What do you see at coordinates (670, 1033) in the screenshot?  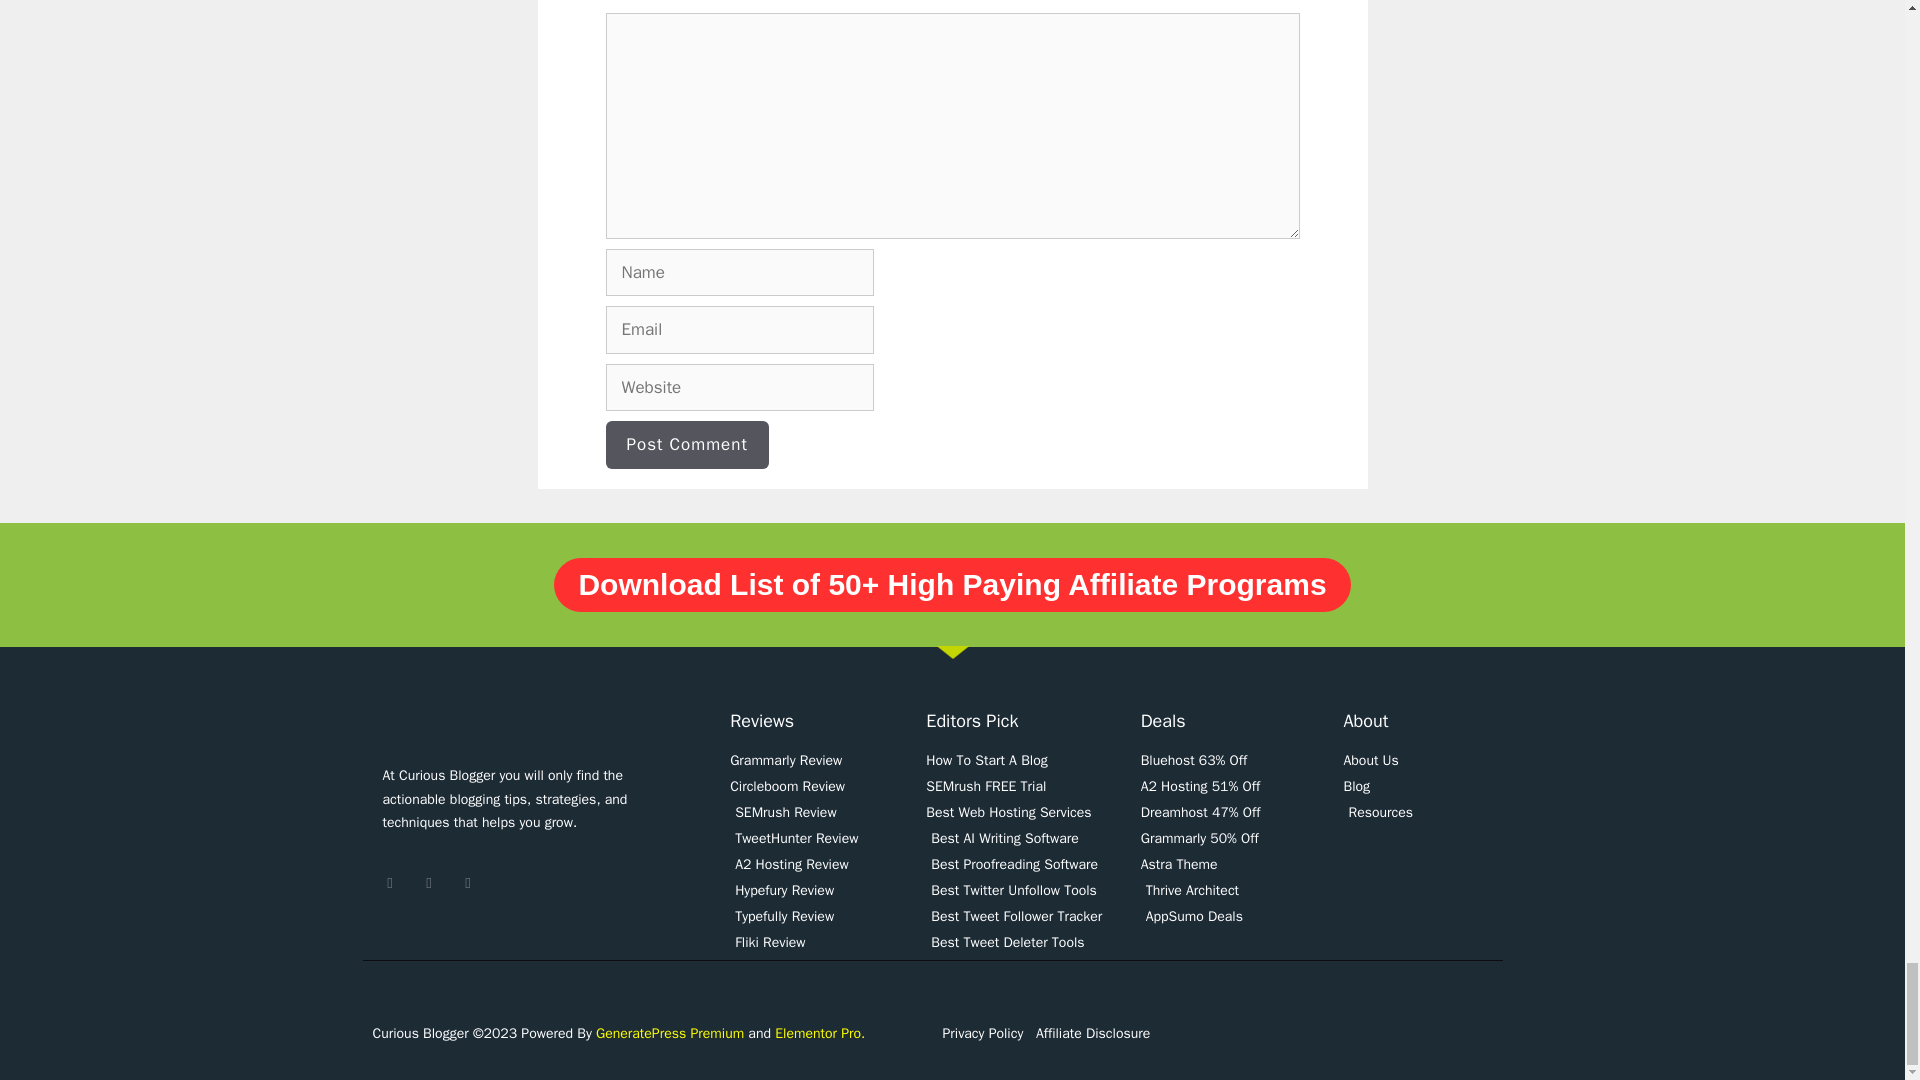 I see `Generatepress` at bounding box center [670, 1033].